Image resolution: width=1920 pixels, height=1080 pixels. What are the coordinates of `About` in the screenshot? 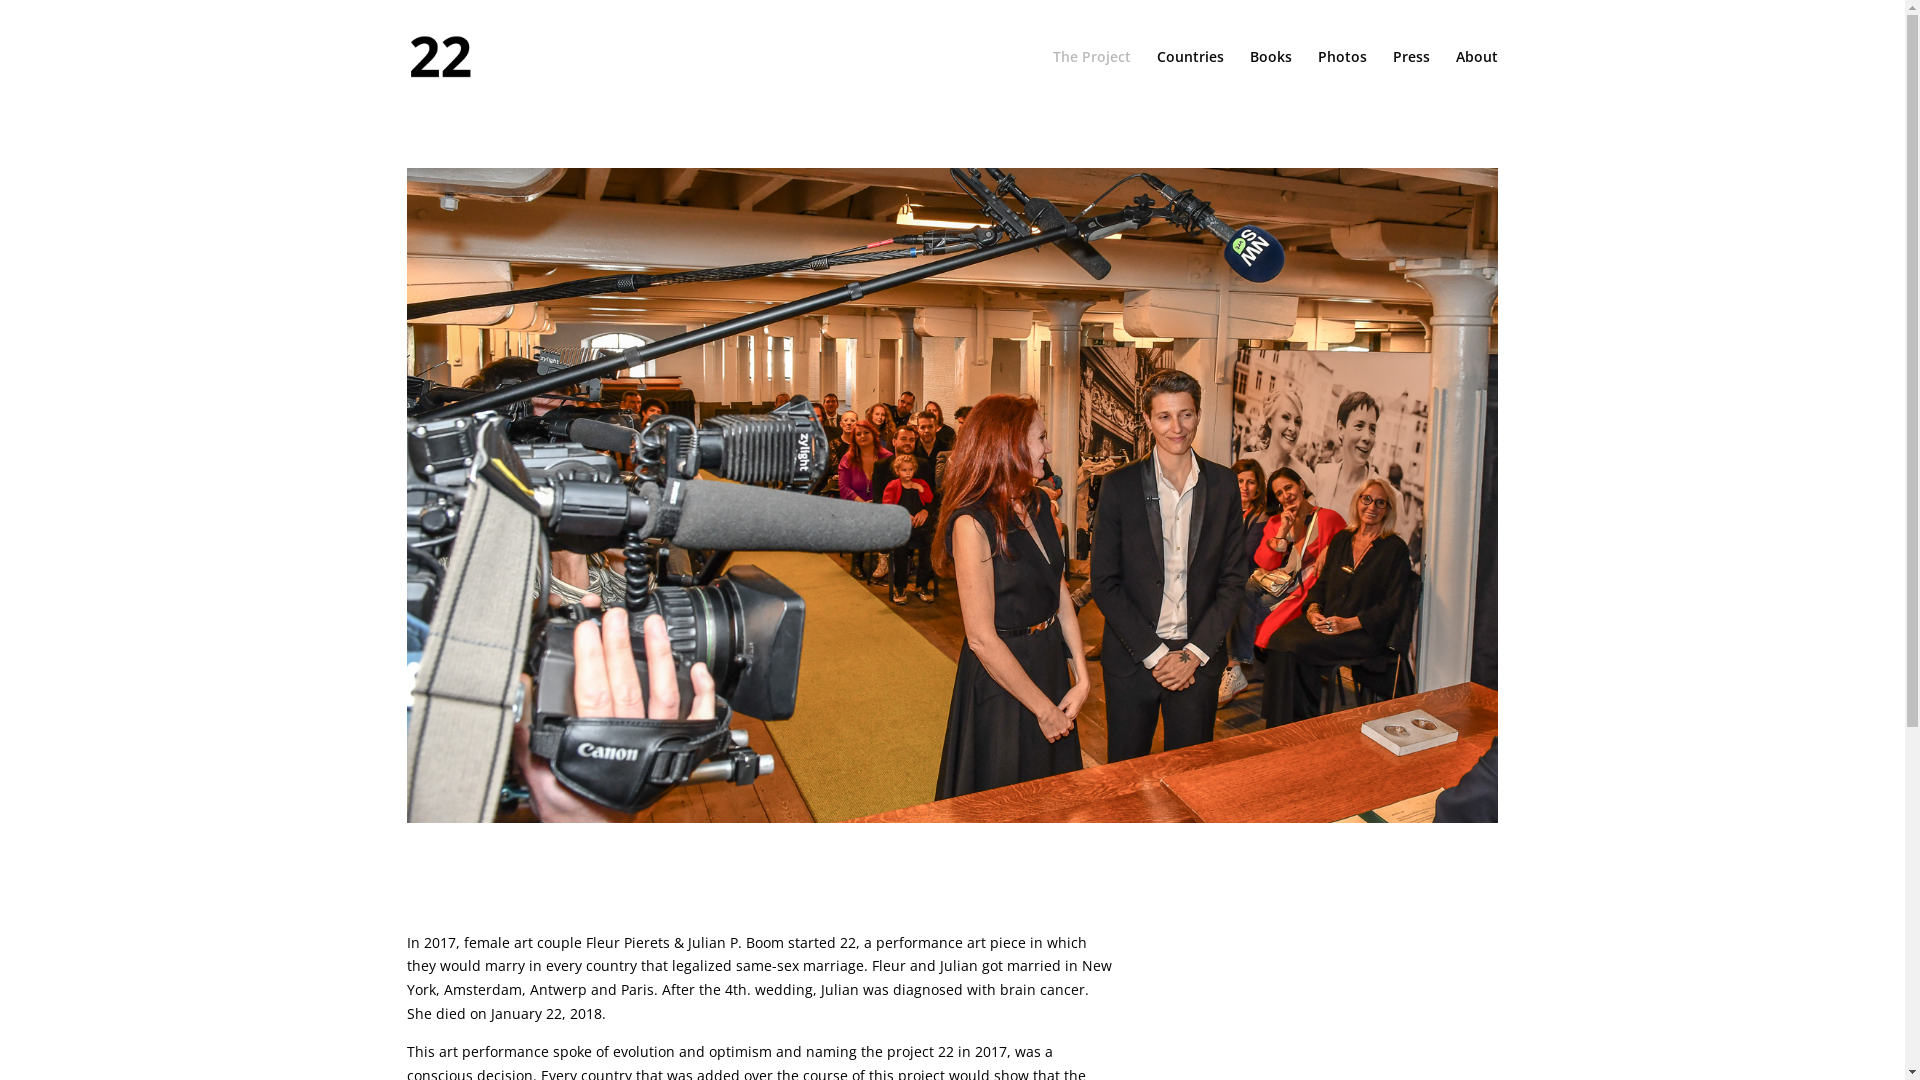 It's located at (1477, 82).